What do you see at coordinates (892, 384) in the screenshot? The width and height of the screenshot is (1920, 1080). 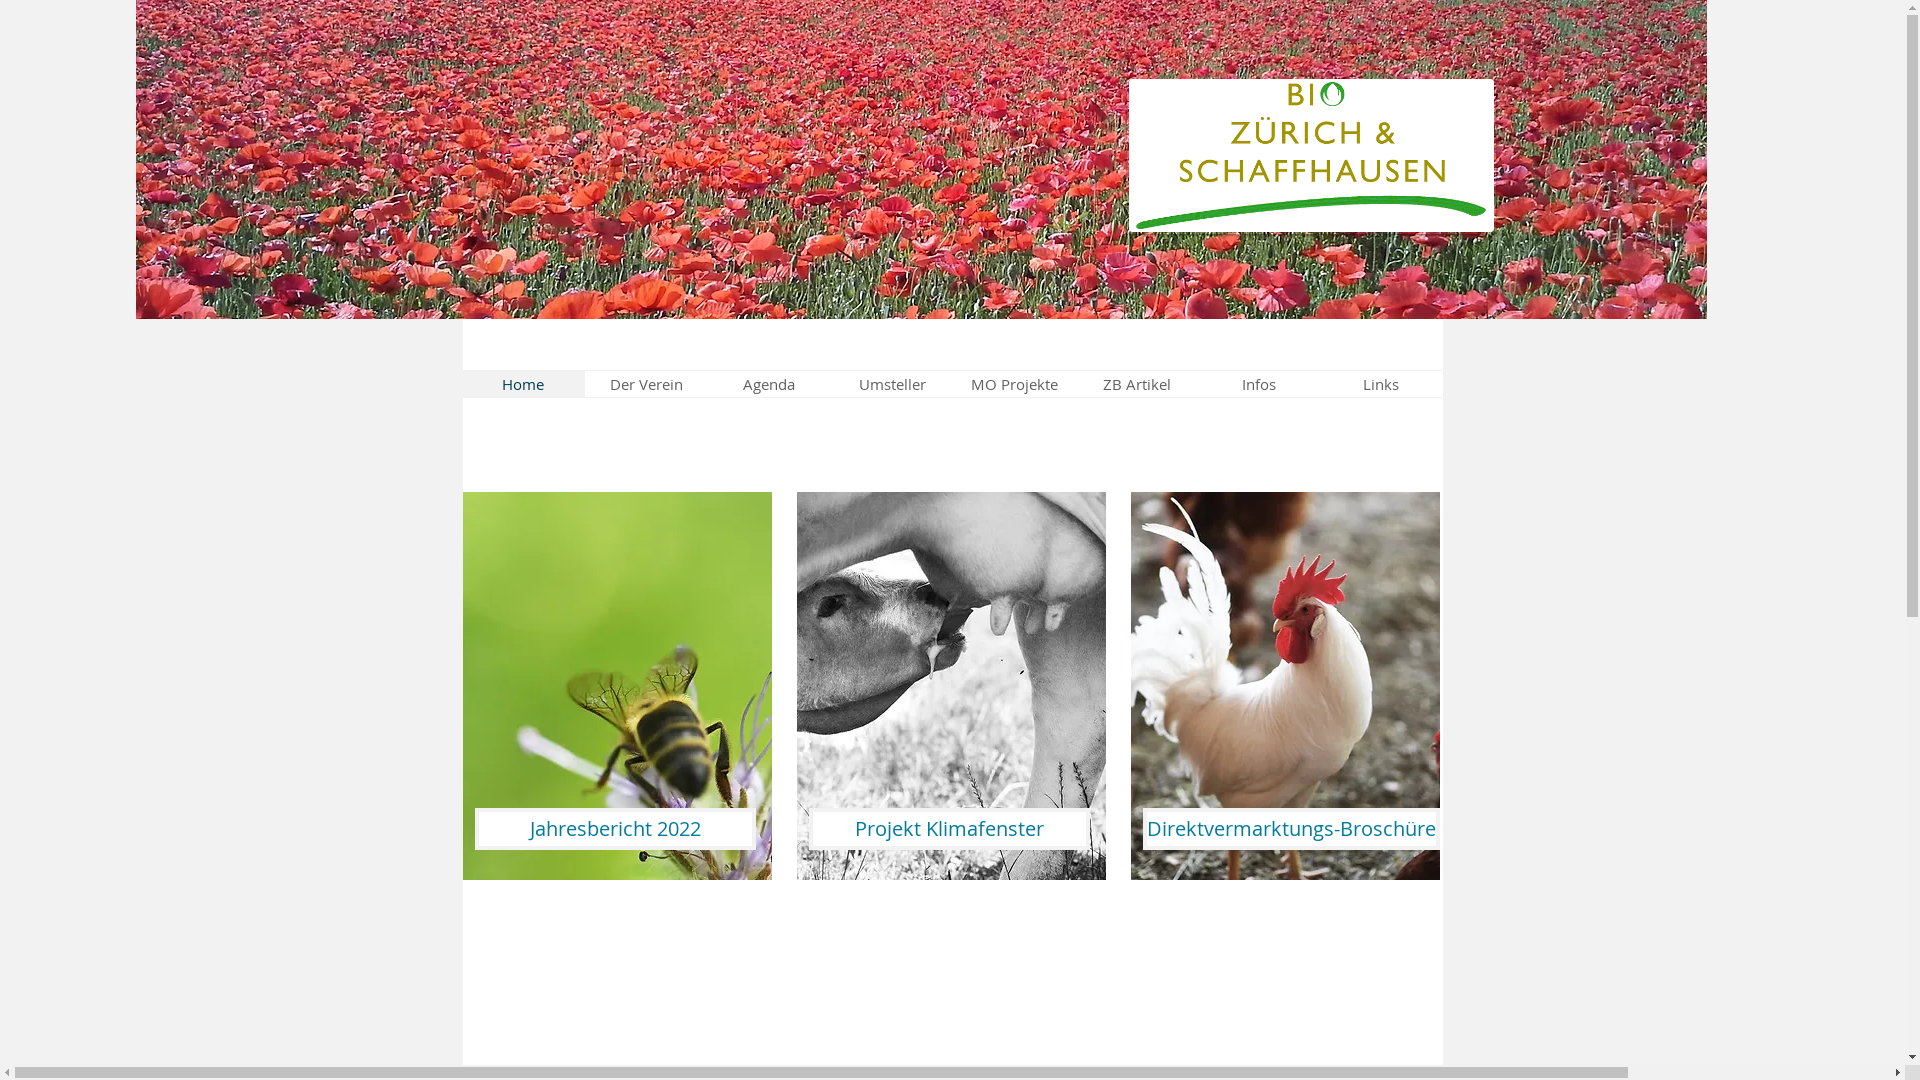 I see `Umsteller` at bounding box center [892, 384].